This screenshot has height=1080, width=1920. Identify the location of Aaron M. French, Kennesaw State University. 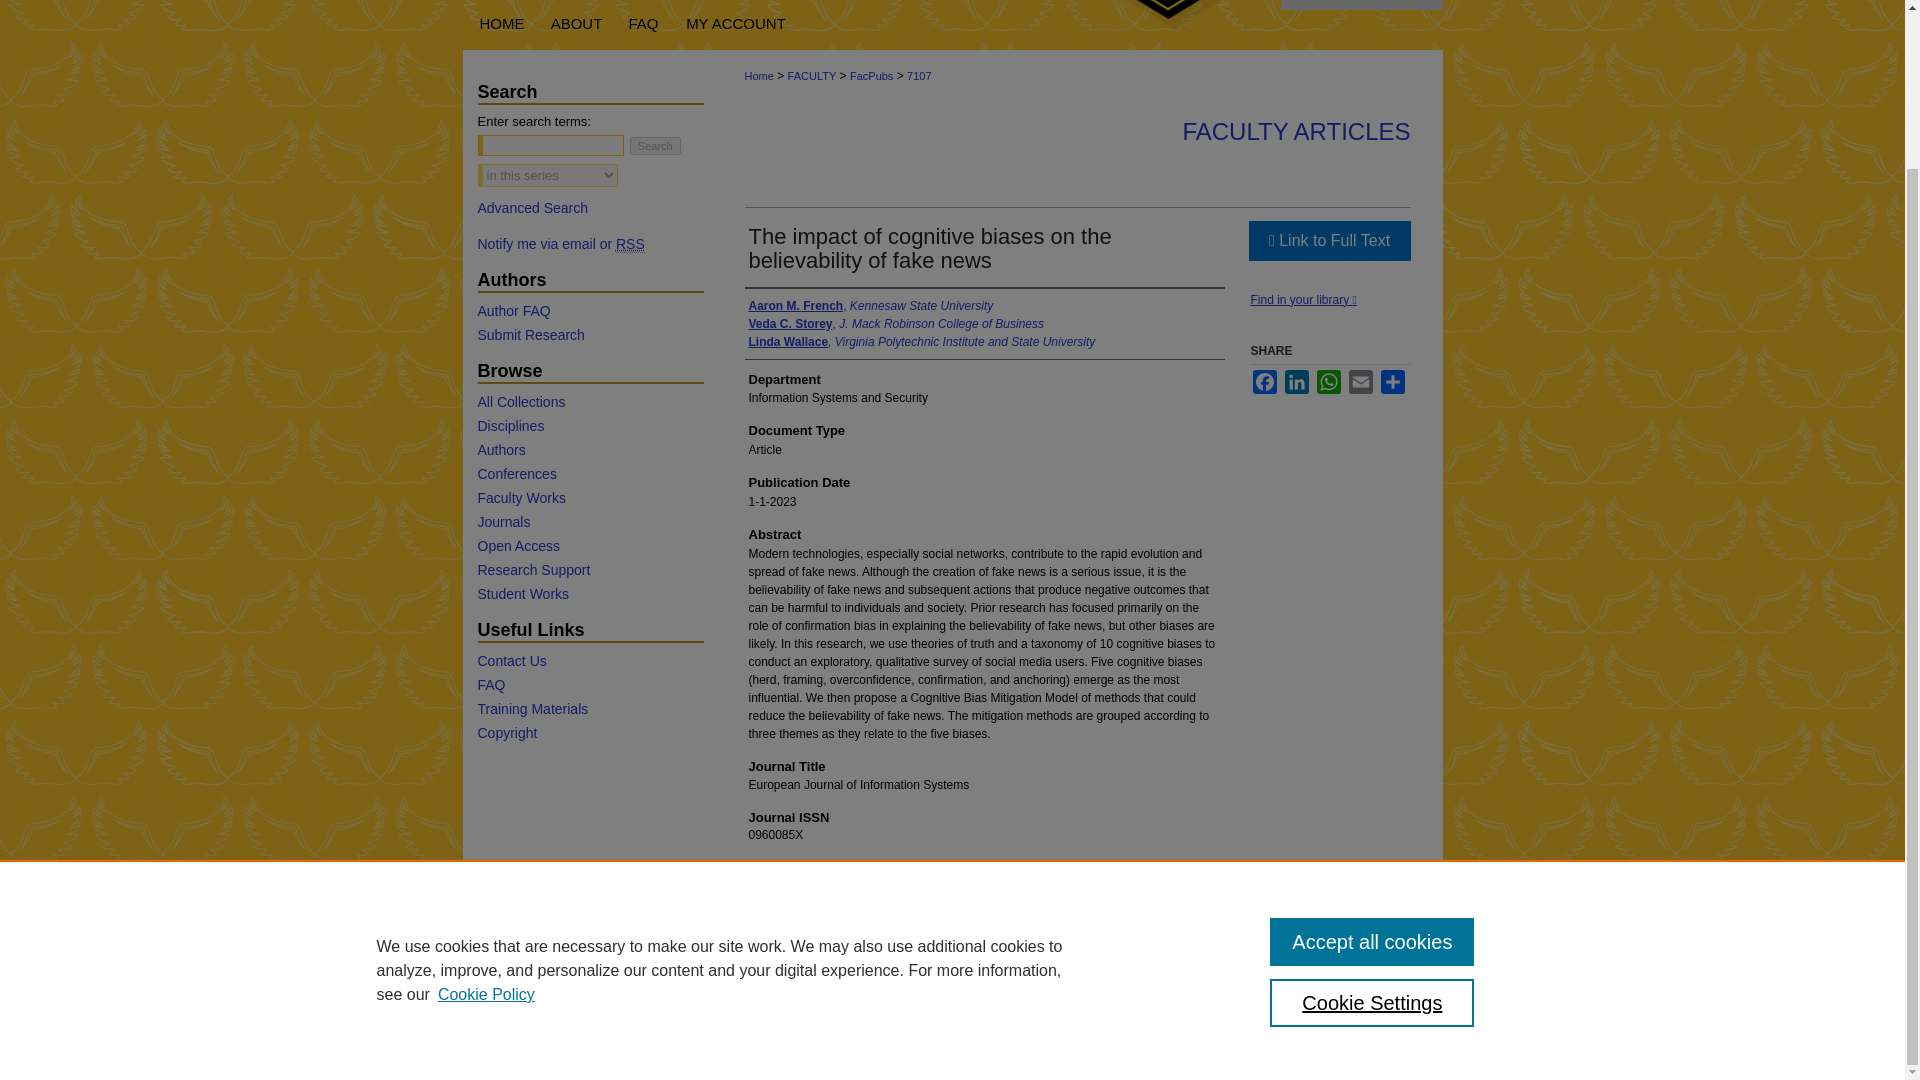
(870, 306).